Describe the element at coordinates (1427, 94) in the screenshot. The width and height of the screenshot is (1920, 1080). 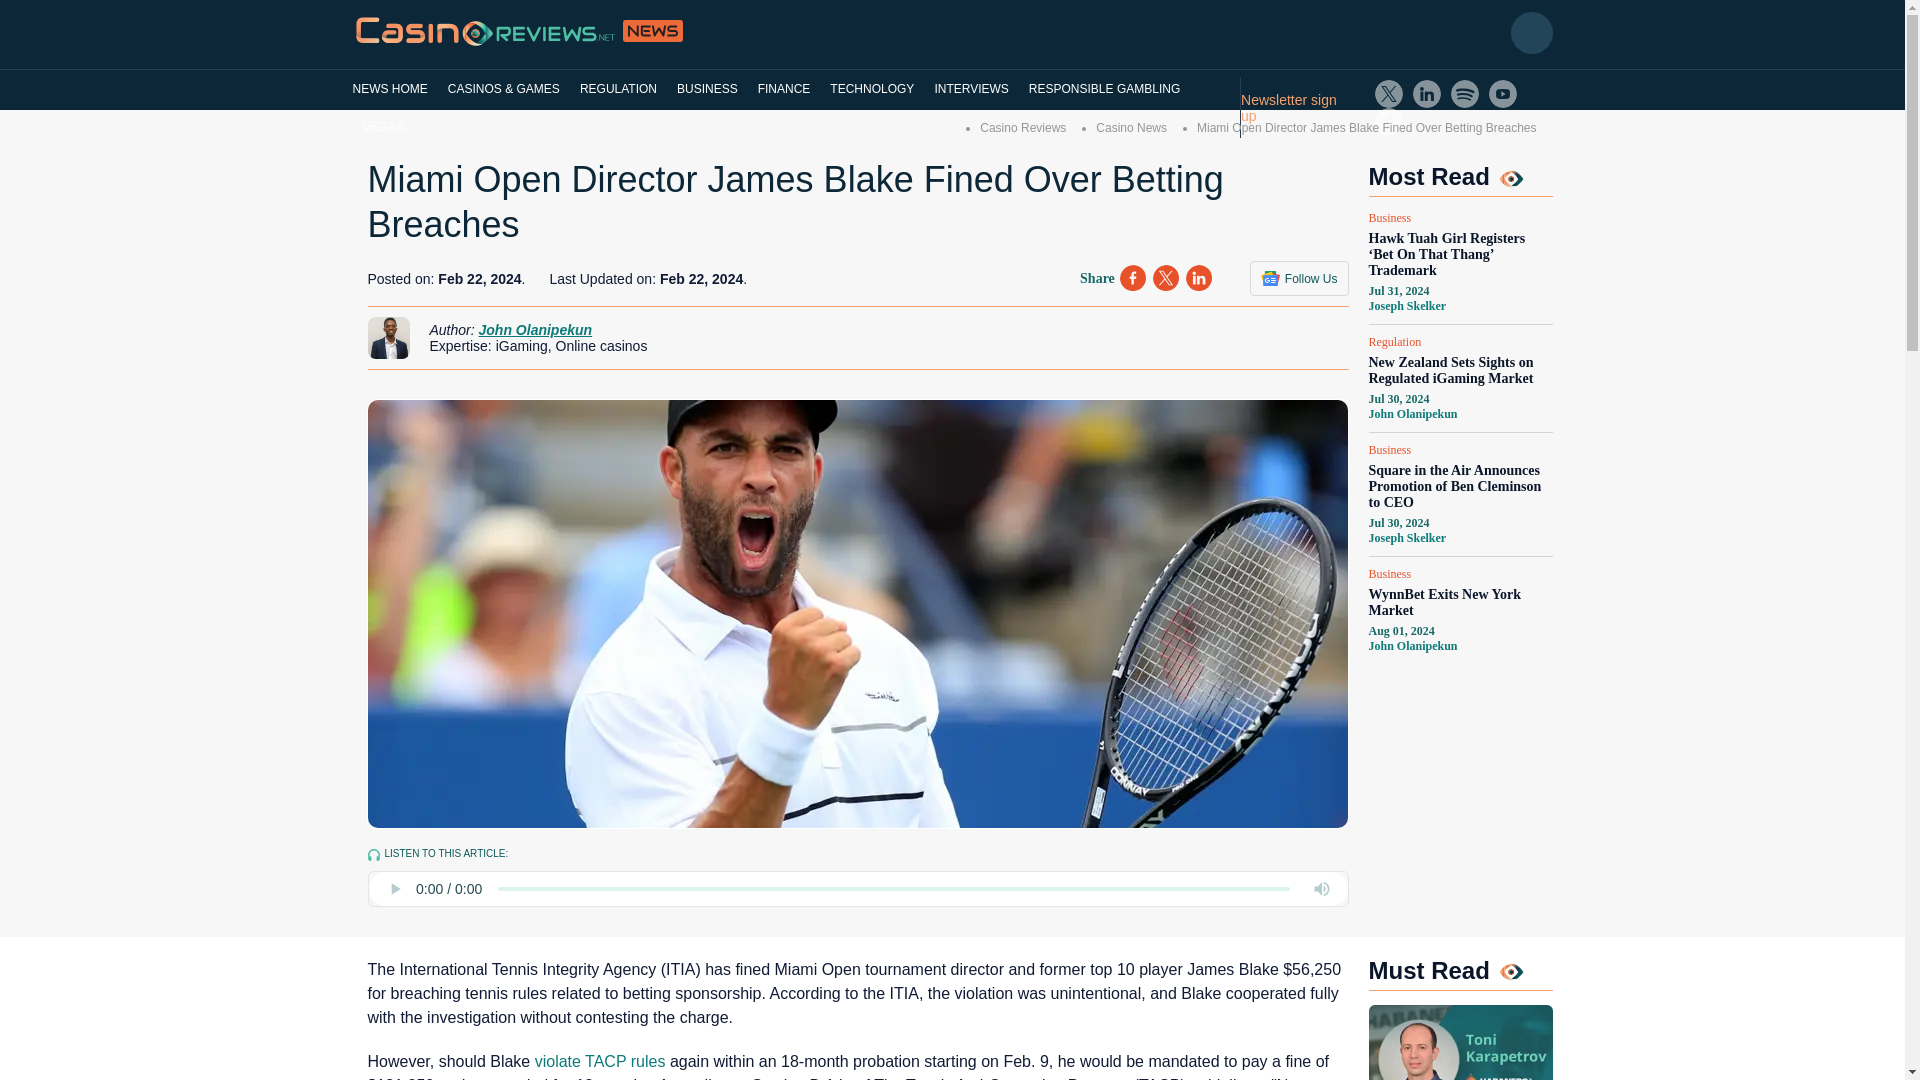
I see `LinkedIn` at that location.